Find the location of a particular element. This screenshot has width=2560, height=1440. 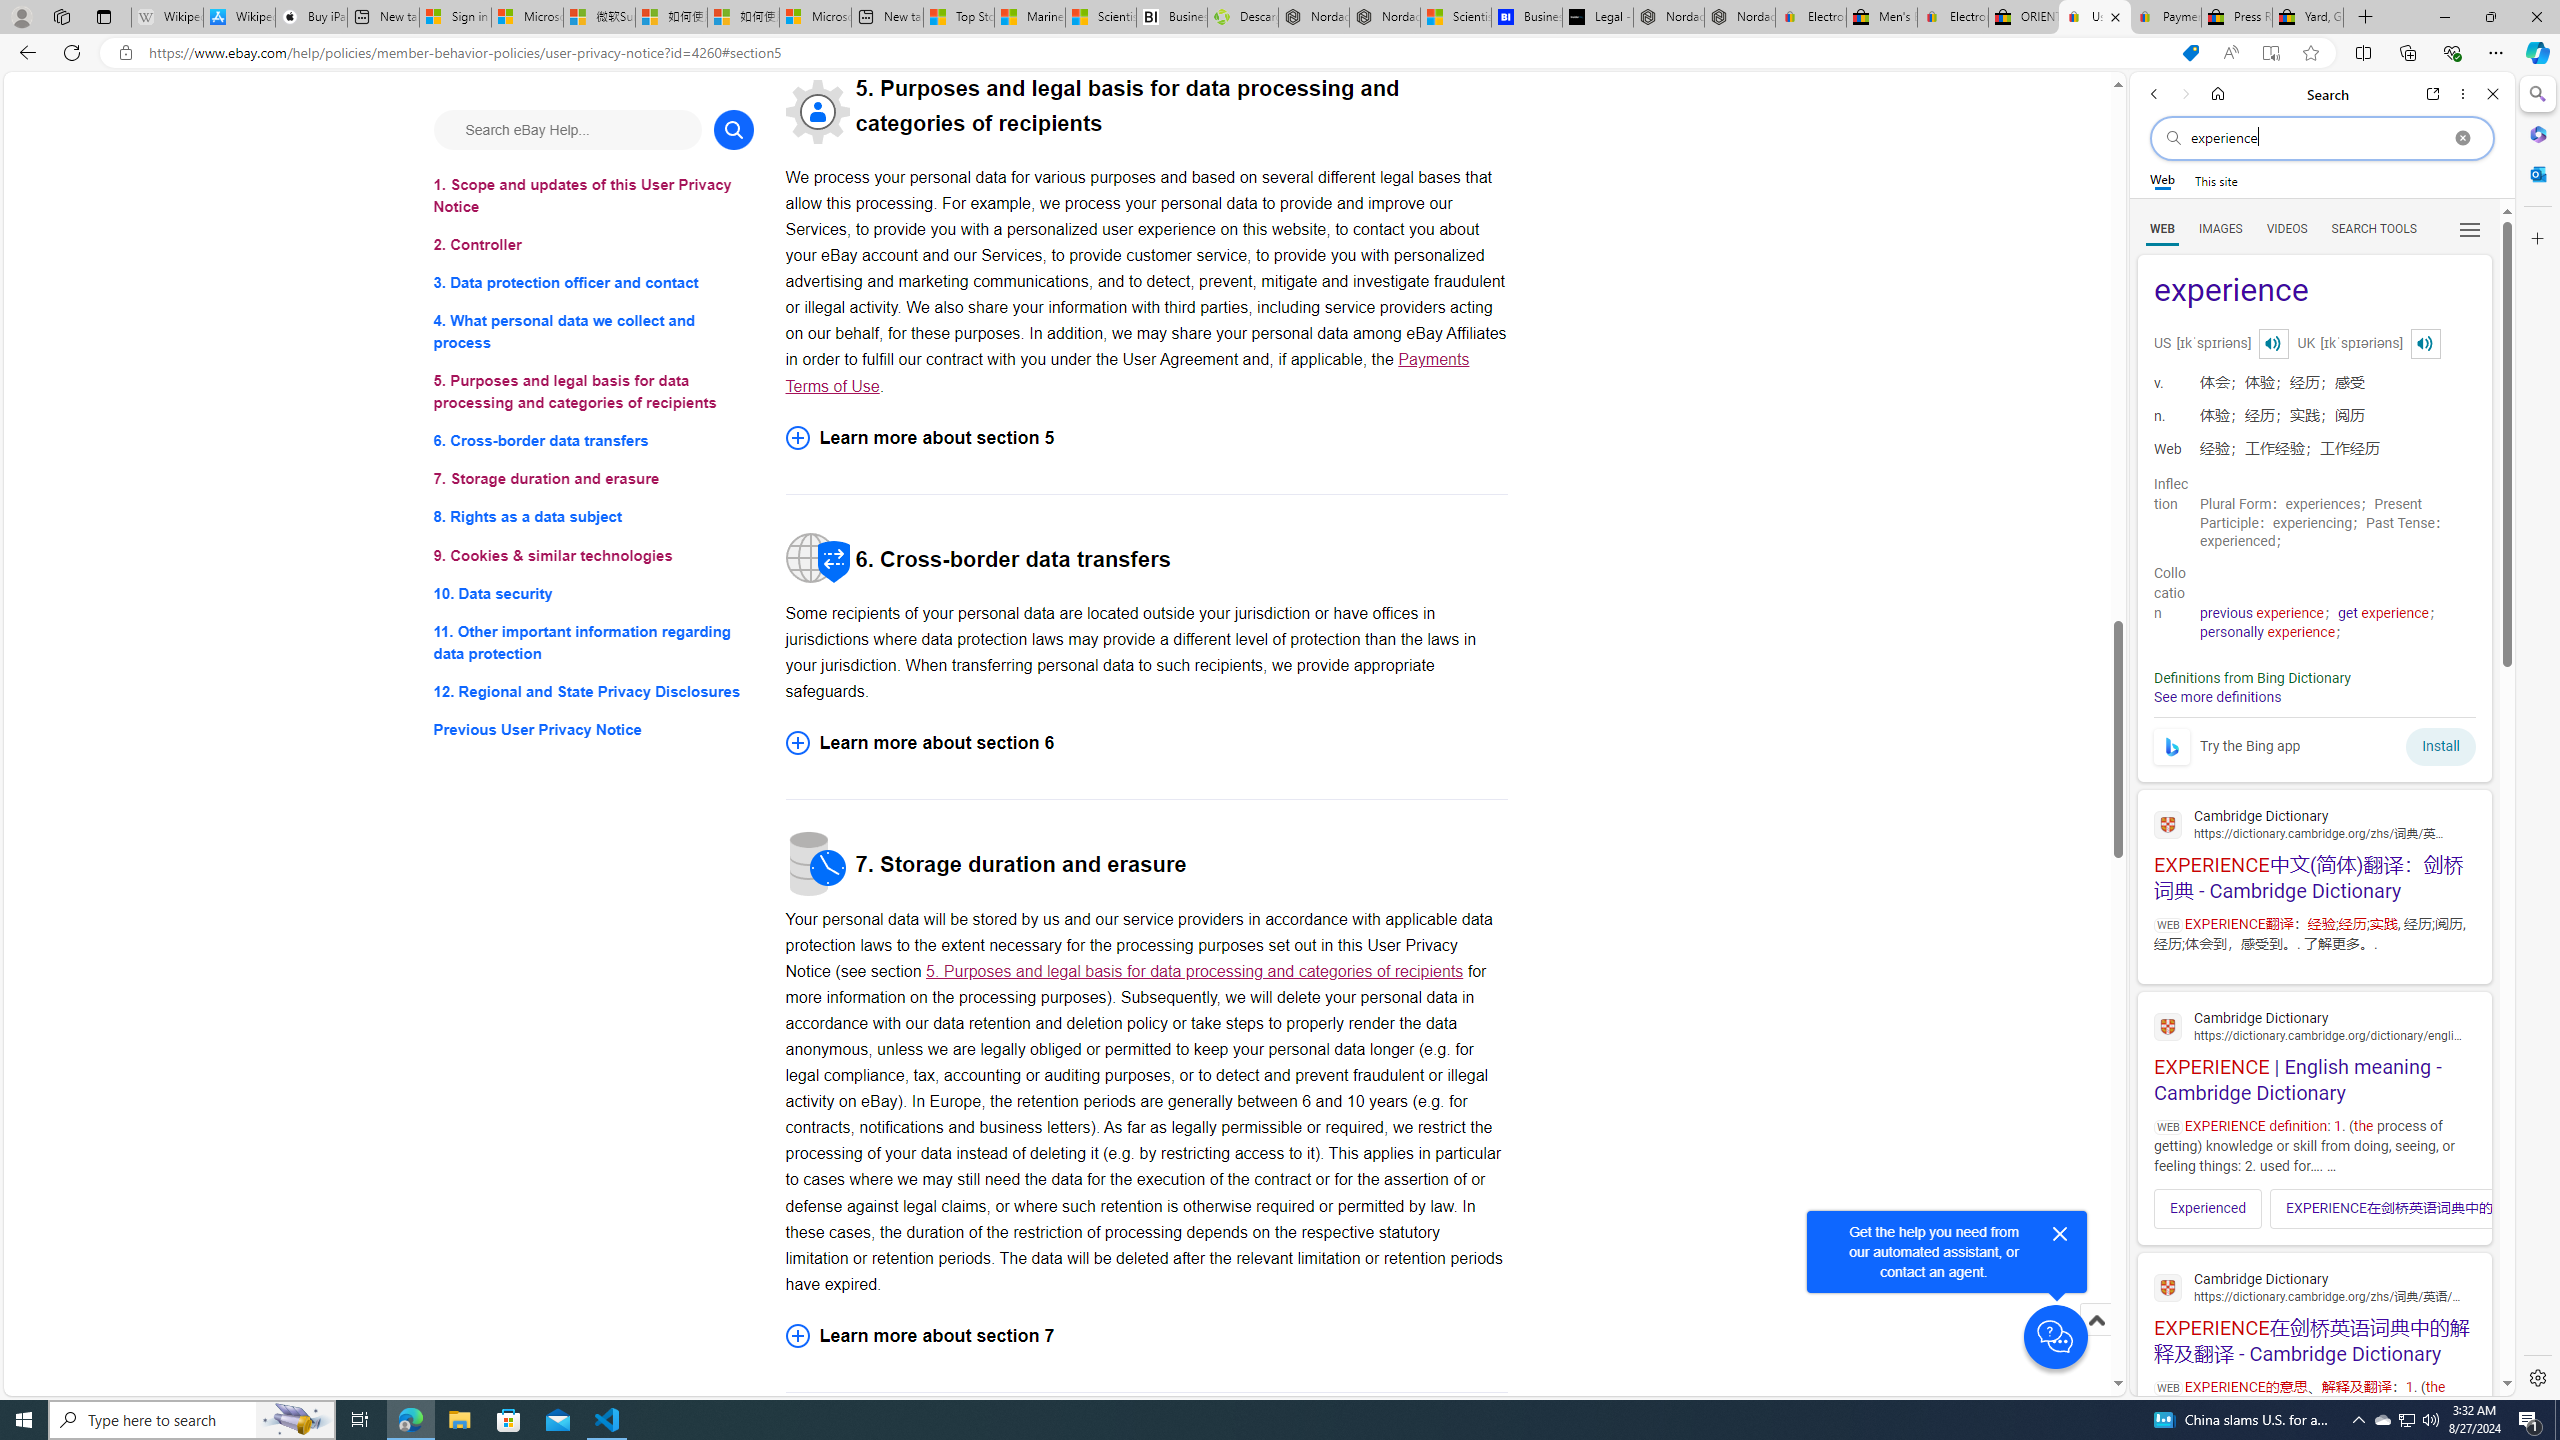

Class: dict_pnIcon rms_img is located at coordinates (2425, 343).